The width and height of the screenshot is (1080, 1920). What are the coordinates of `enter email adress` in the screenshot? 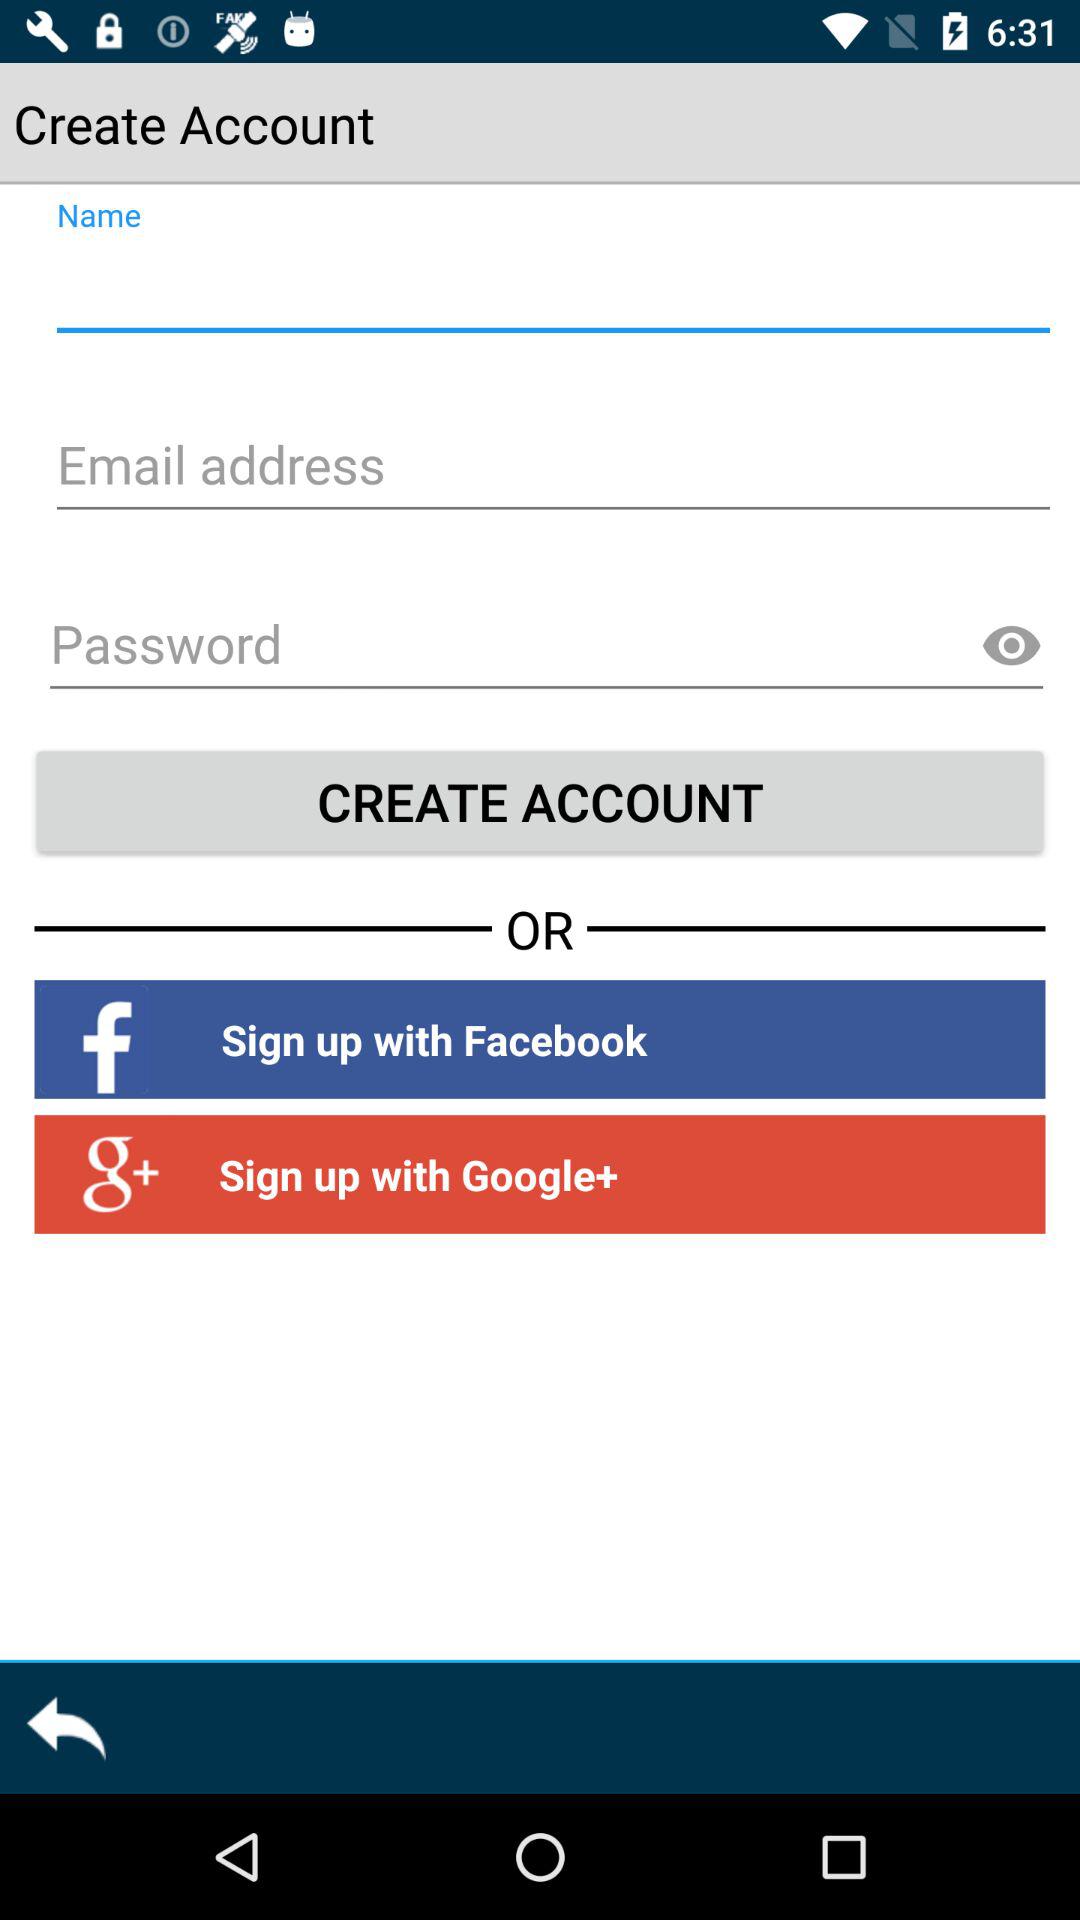 It's located at (550, 468).